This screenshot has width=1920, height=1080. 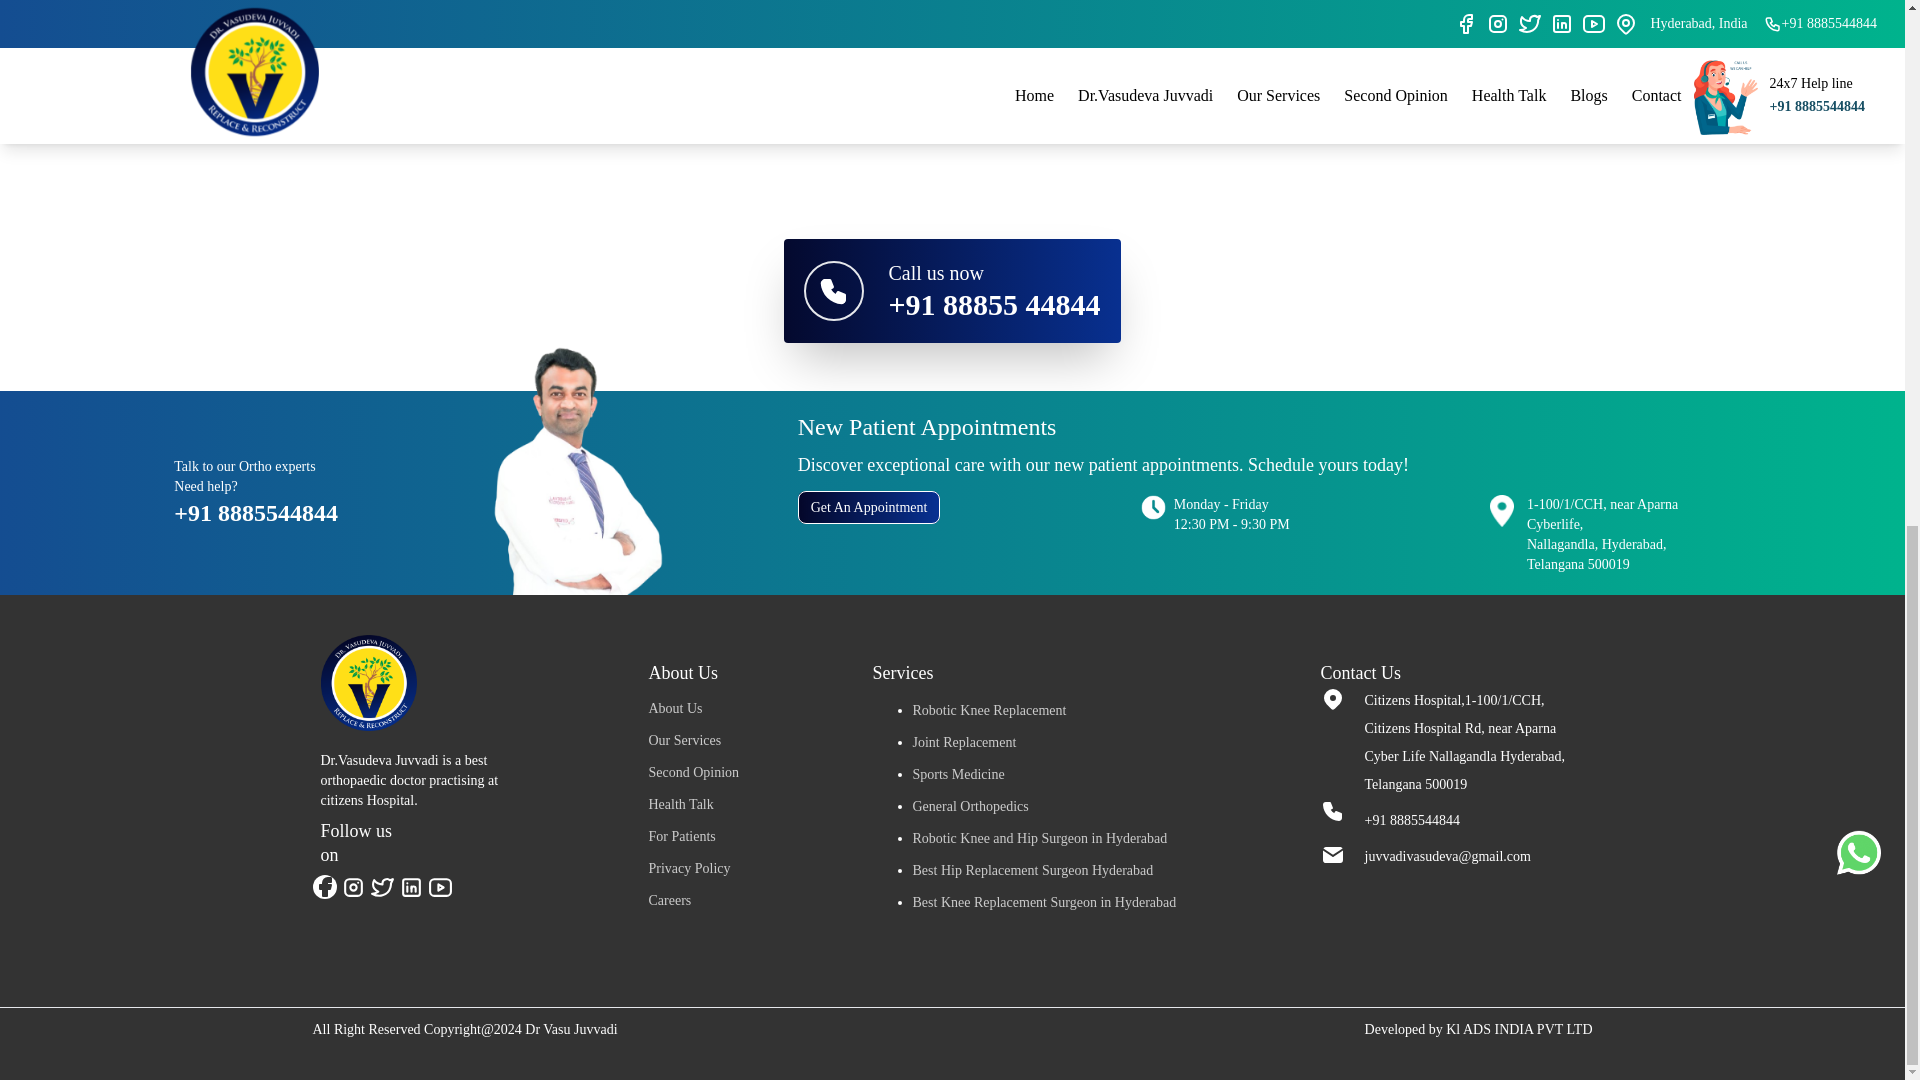 I want to click on Joint Replacement, so click(x=964, y=742).